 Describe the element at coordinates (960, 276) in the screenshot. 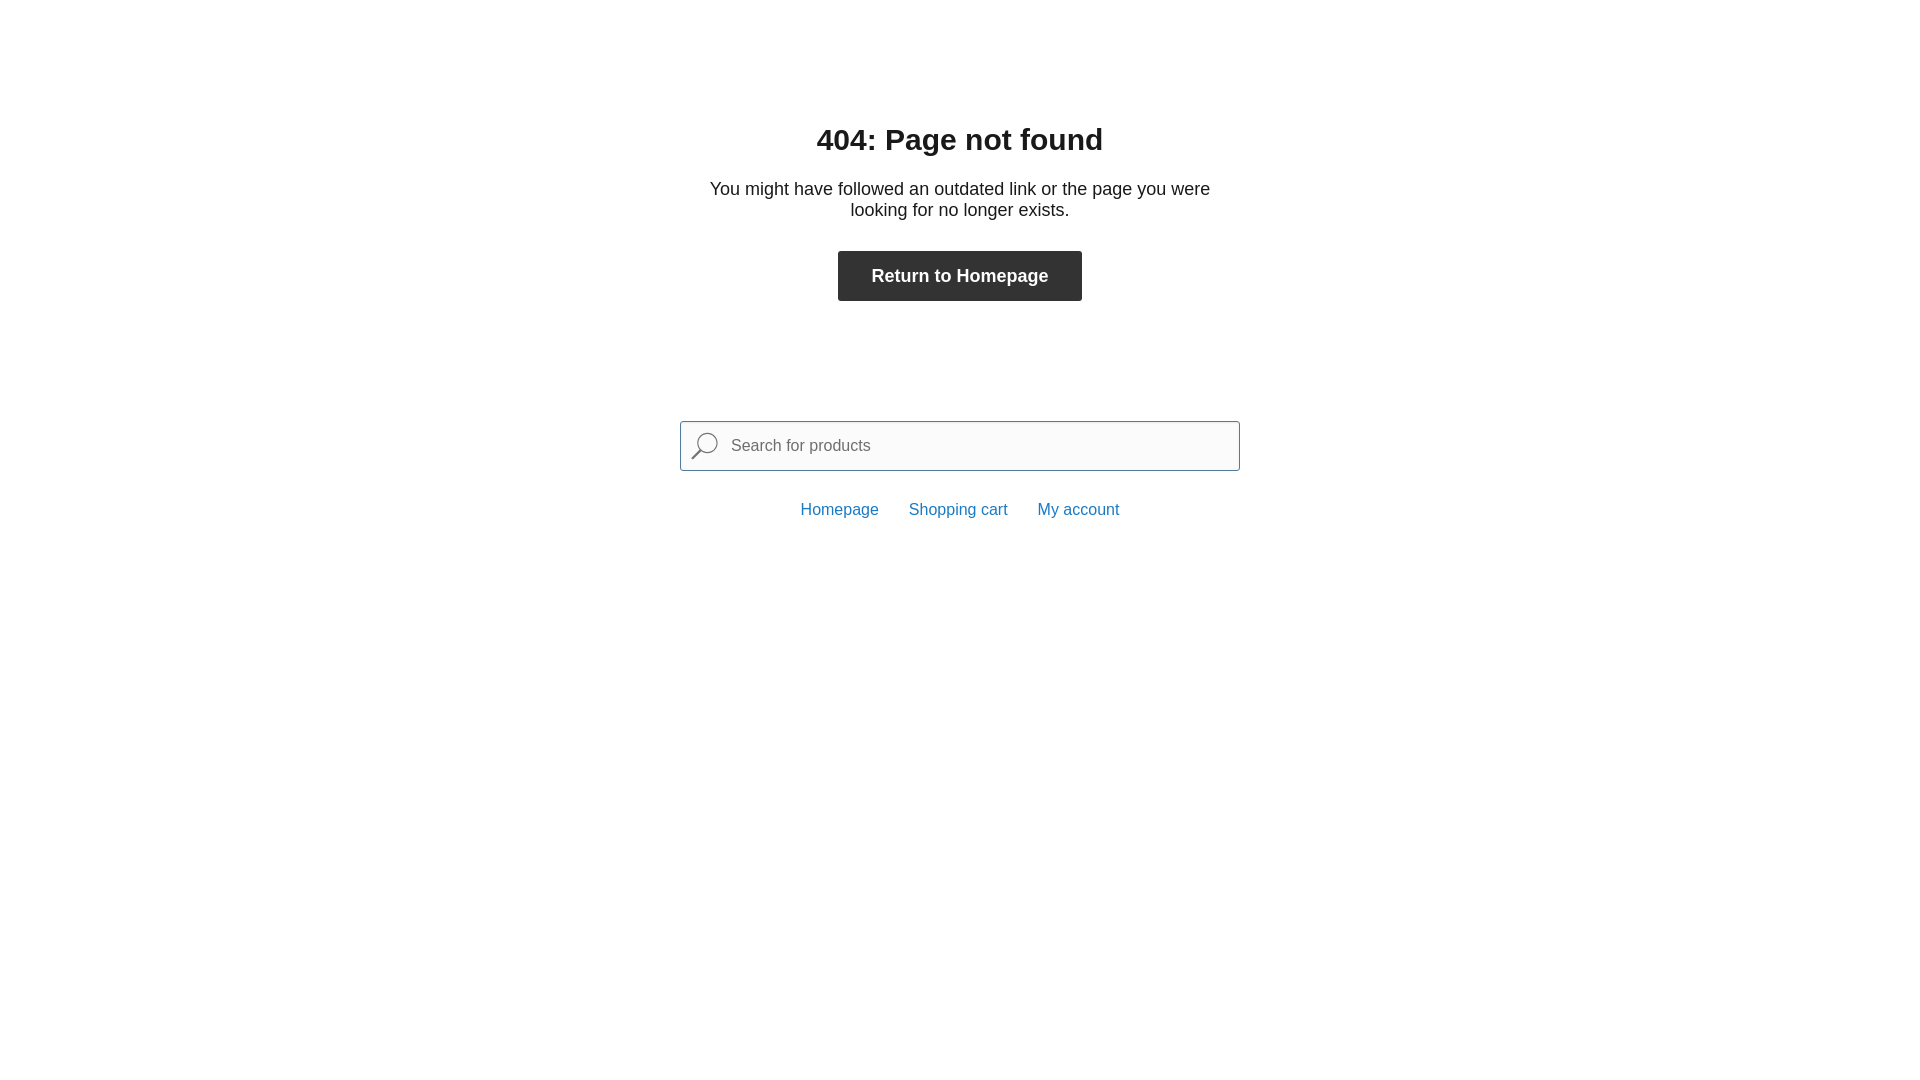

I see `Return to Homepage` at that location.